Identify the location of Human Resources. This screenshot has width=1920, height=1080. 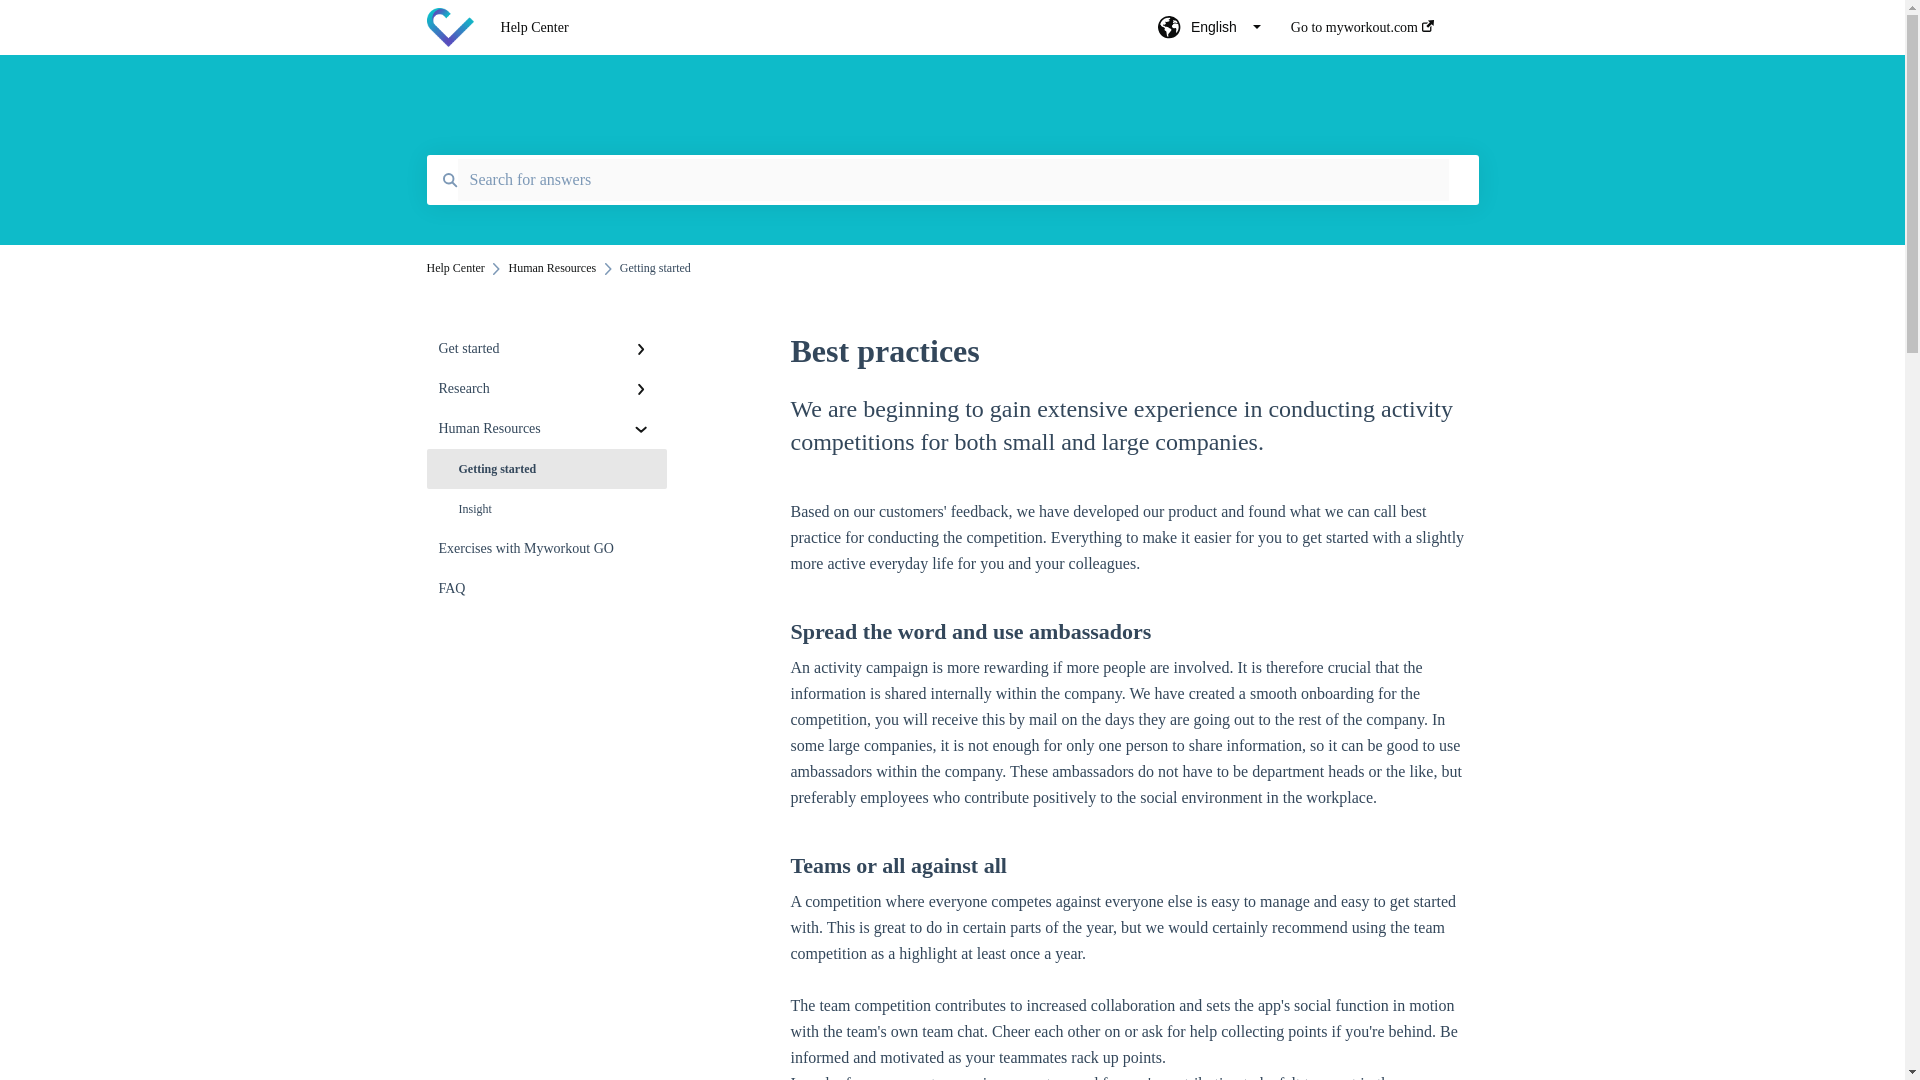
(546, 429).